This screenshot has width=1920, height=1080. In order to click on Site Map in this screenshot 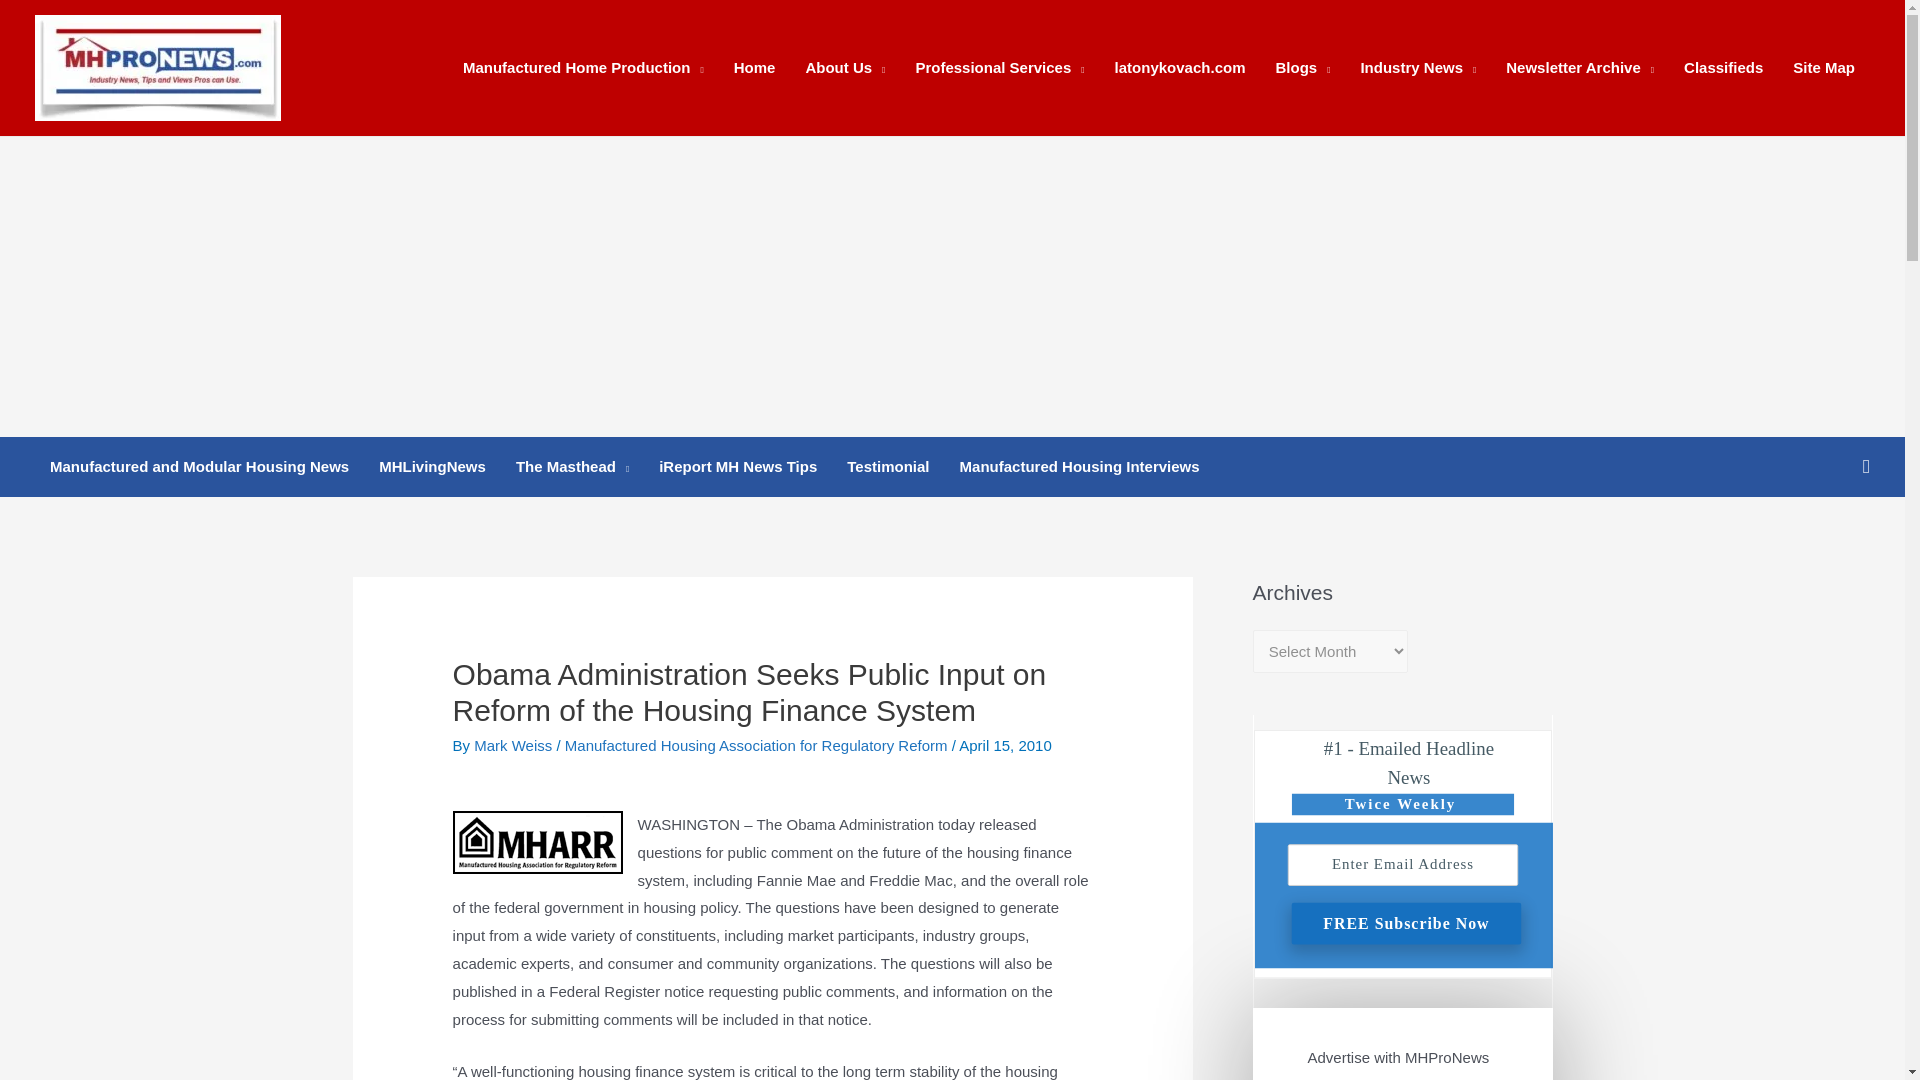, I will do `click(1824, 68)`.